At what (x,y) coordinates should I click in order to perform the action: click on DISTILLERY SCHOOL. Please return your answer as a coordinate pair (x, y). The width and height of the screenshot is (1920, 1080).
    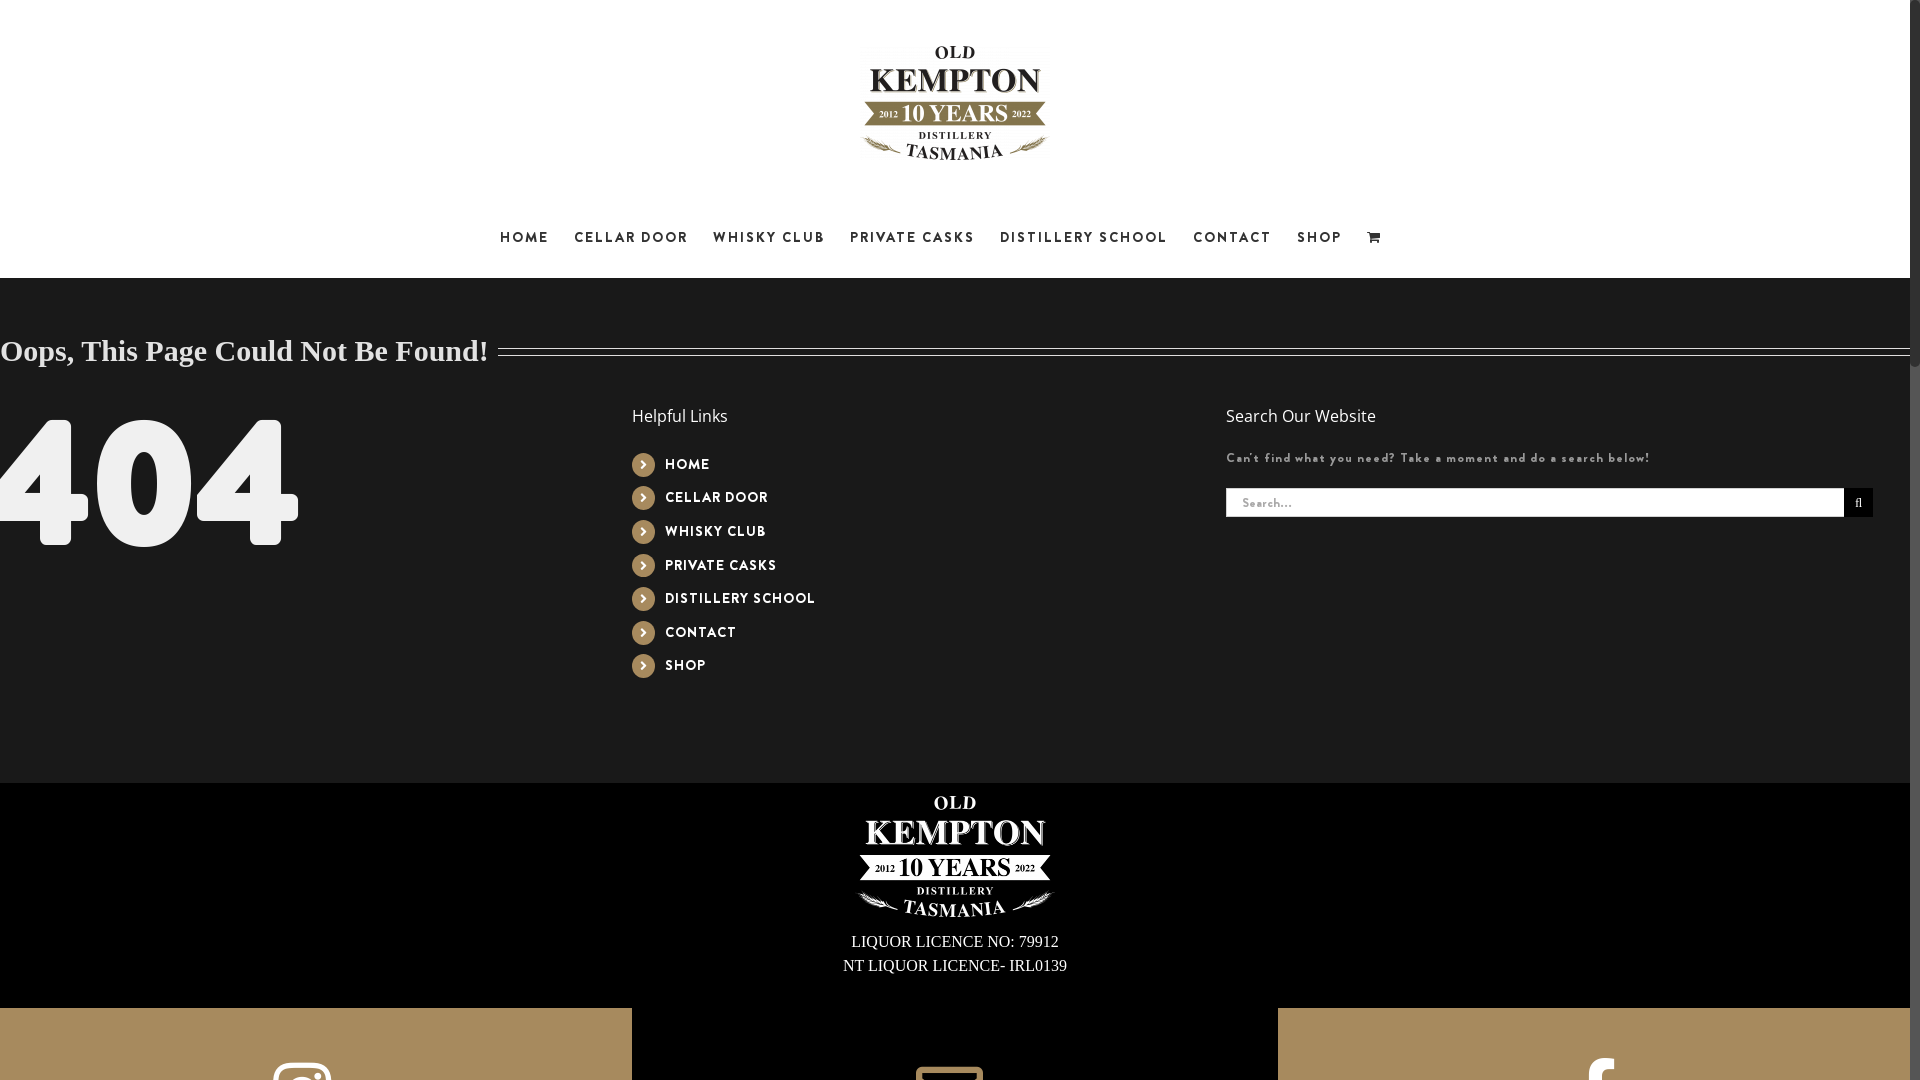
    Looking at the image, I should click on (1084, 237).